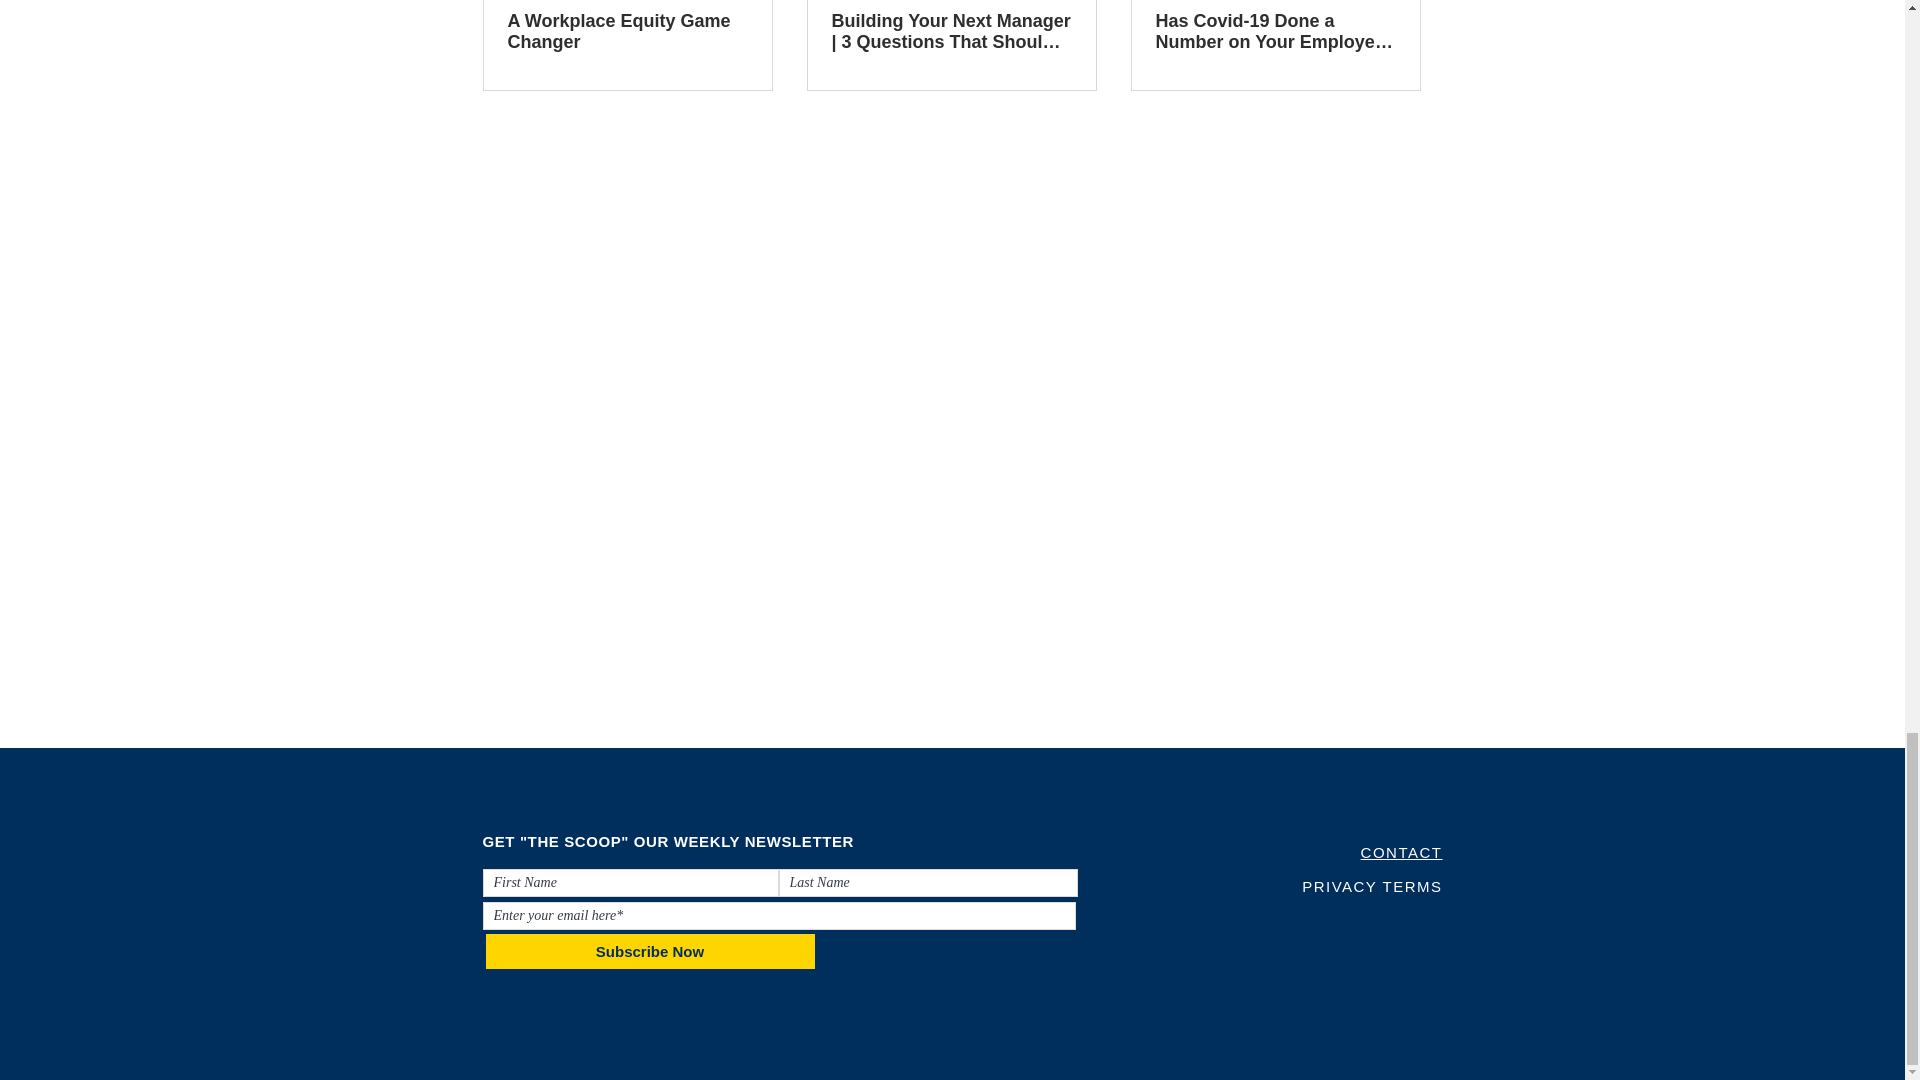  What do you see at coordinates (1275, 31) in the screenshot?
I see `Has Covid-19 Done a Number on Your Employee Engagement?` at bounding box center [1275, 31].